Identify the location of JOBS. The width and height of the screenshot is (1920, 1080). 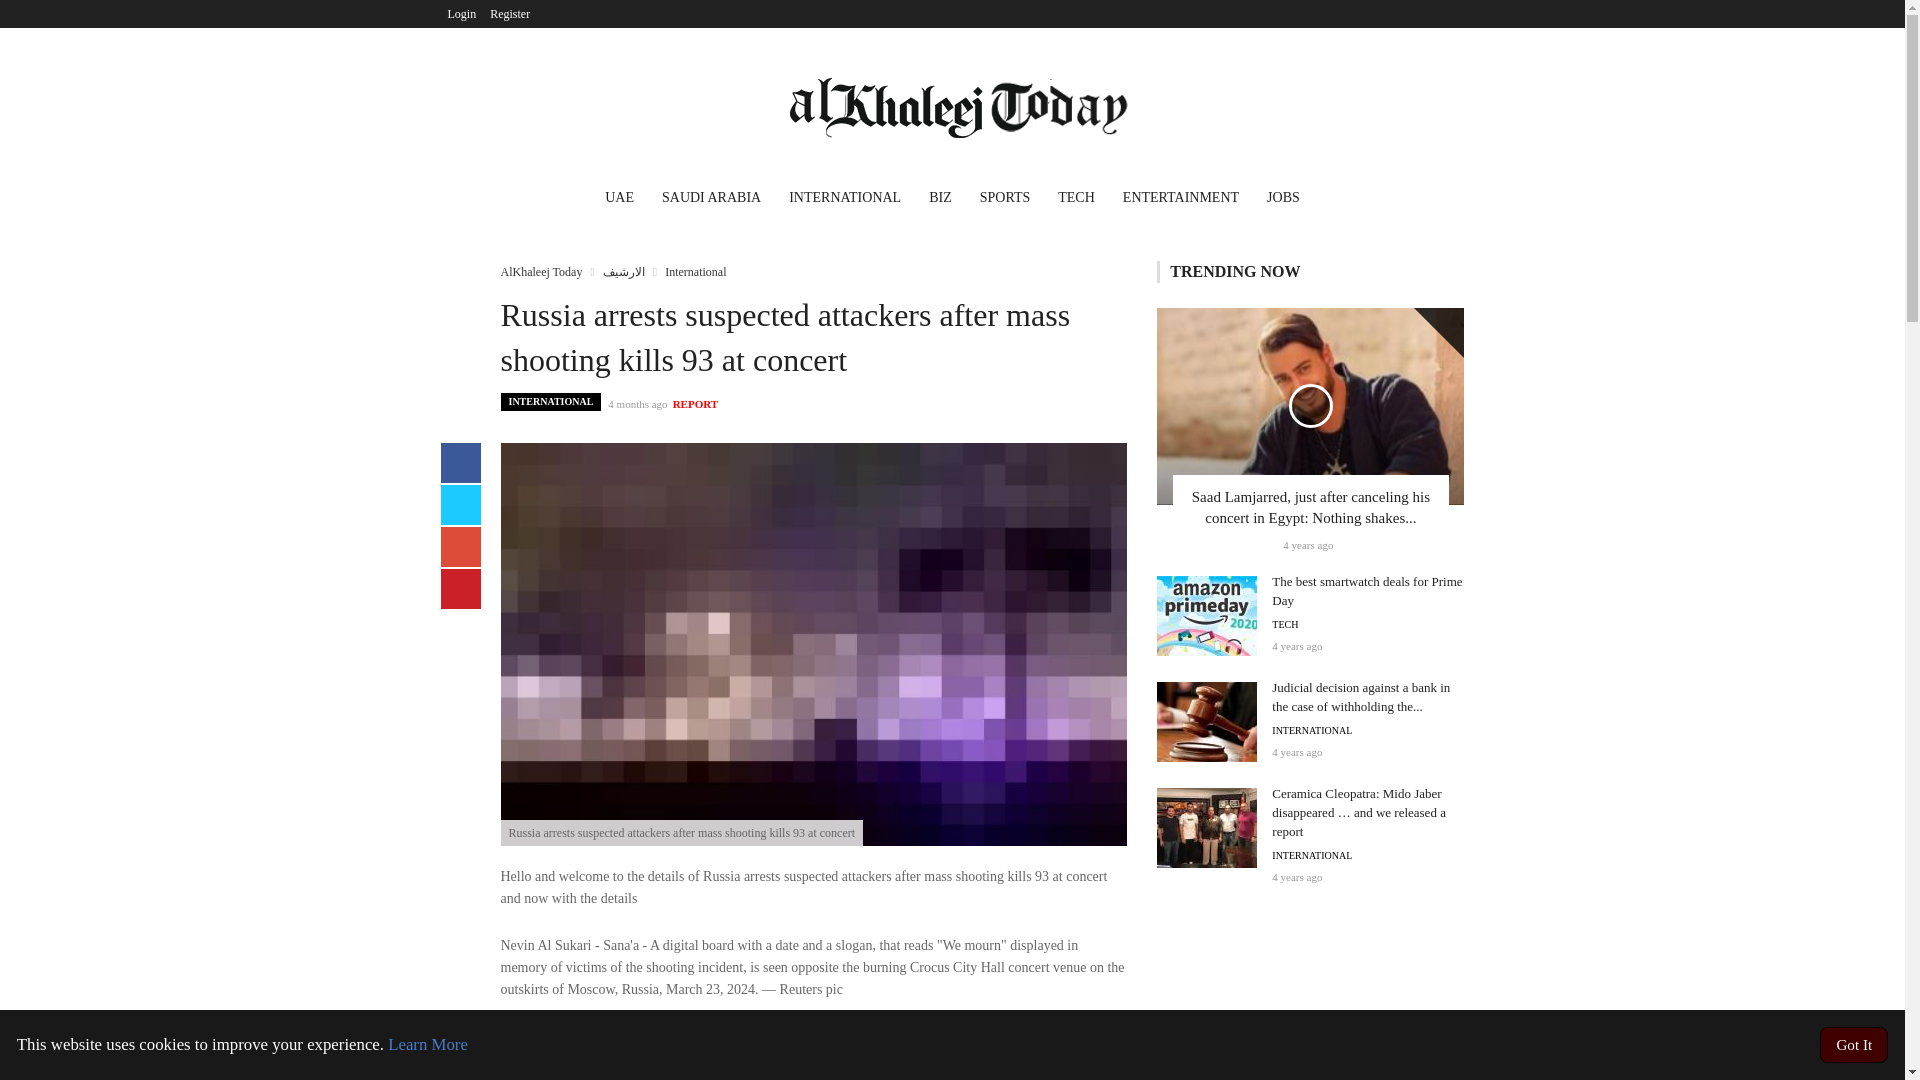
(1283, 200).